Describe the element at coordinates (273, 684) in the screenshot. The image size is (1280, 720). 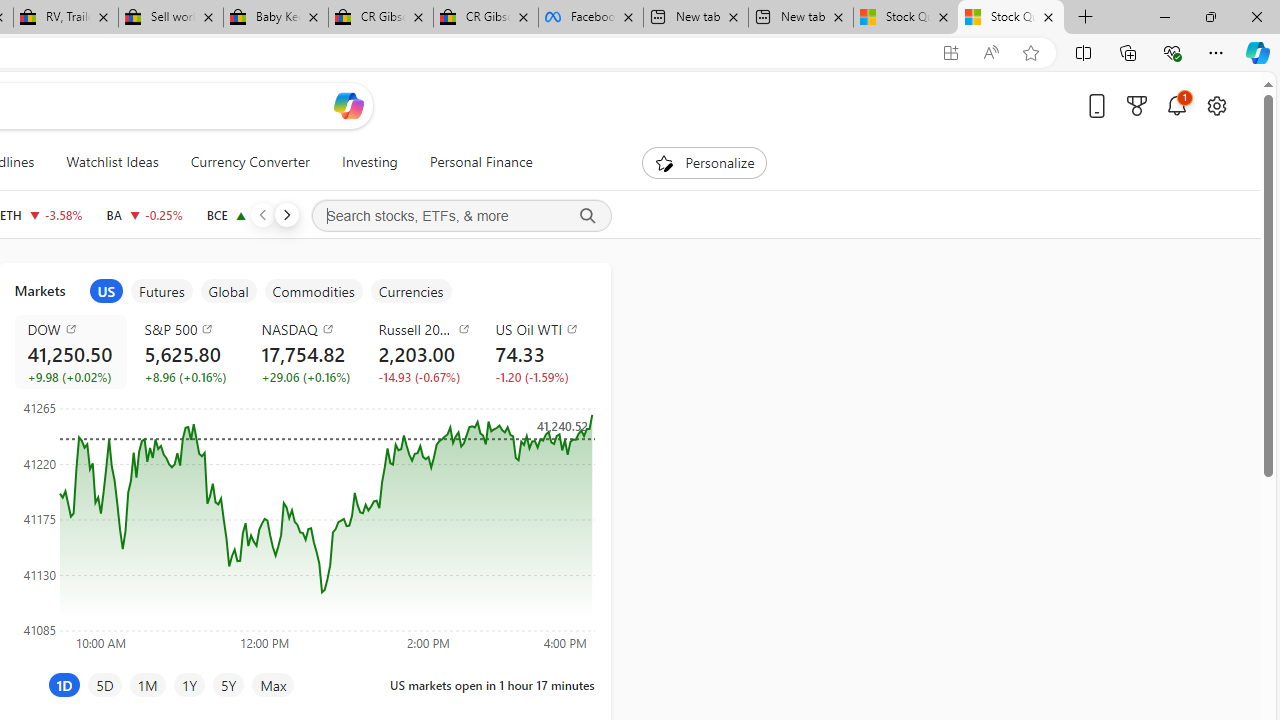
I see `Max` at that location.